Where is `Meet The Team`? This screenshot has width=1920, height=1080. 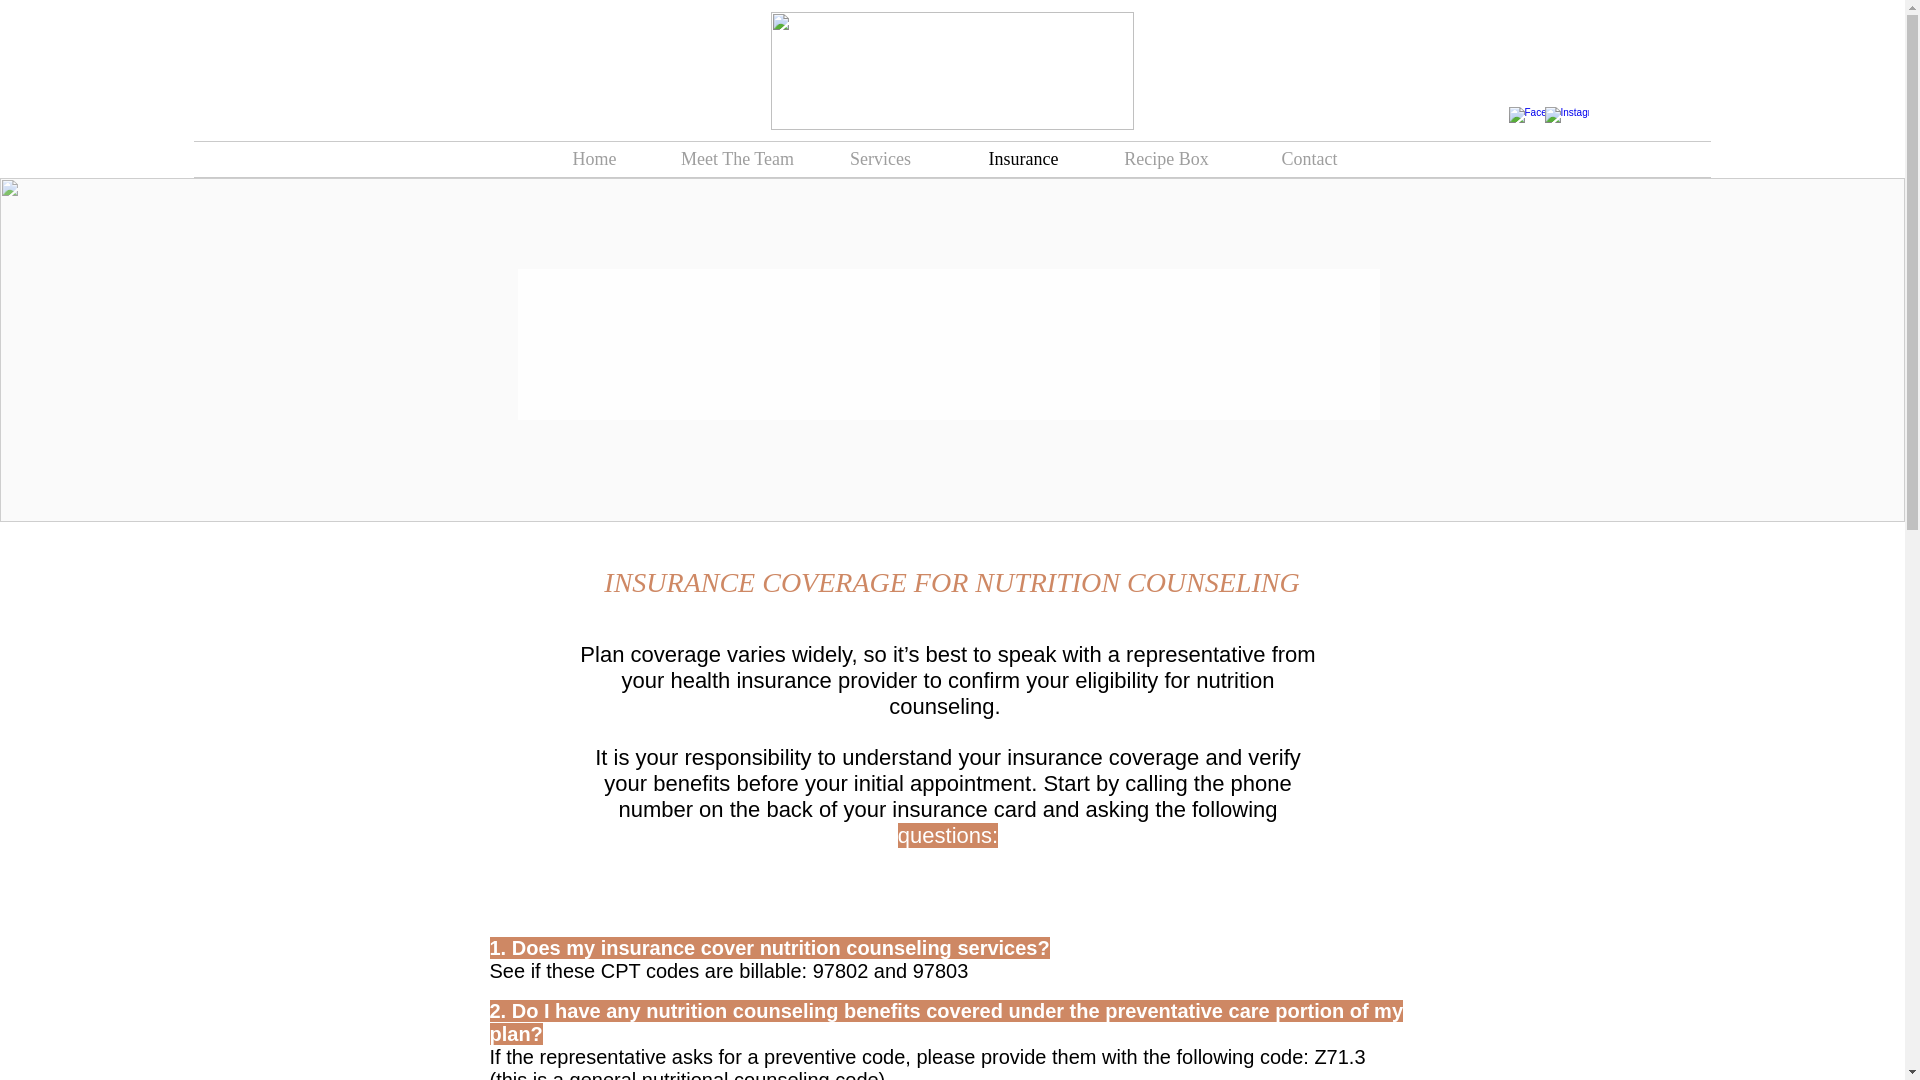 Meet The Team is located at coordinates (737, 159).